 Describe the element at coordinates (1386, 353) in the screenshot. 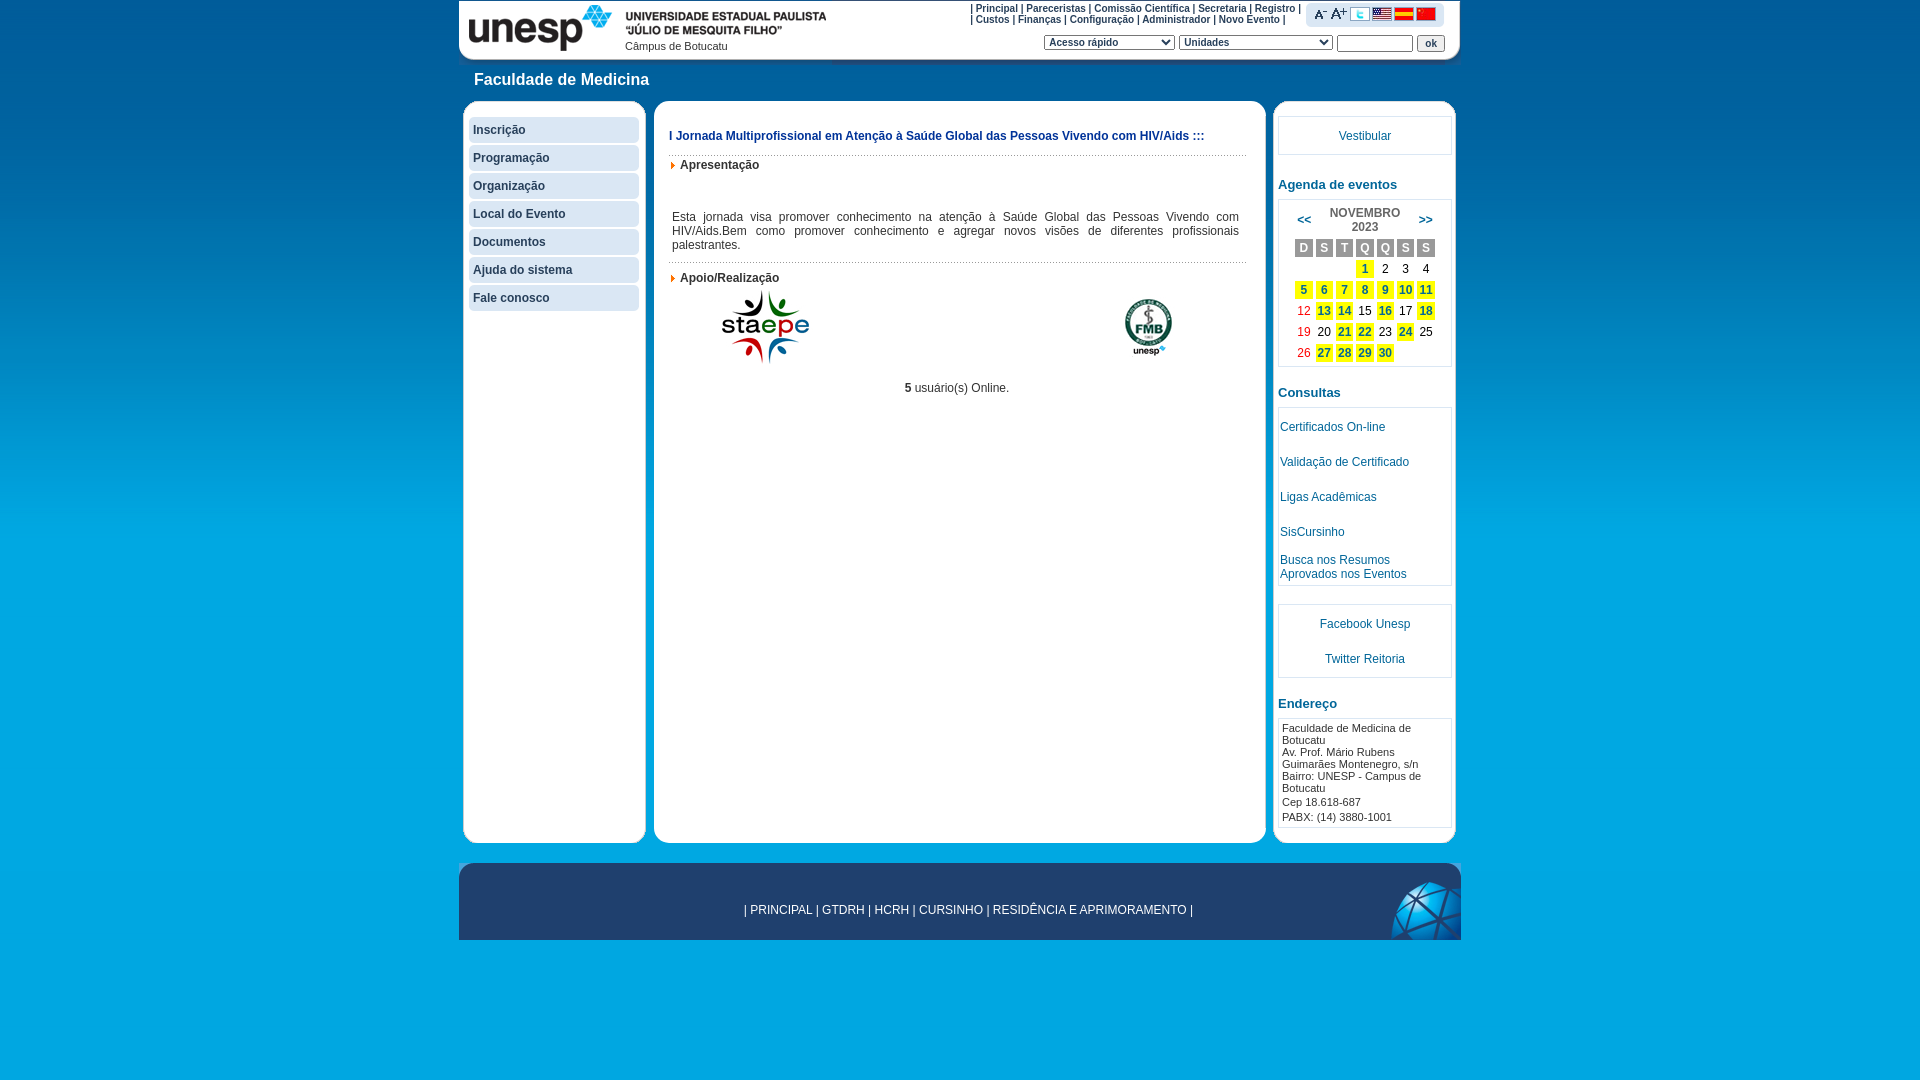

I see `30` at that location.